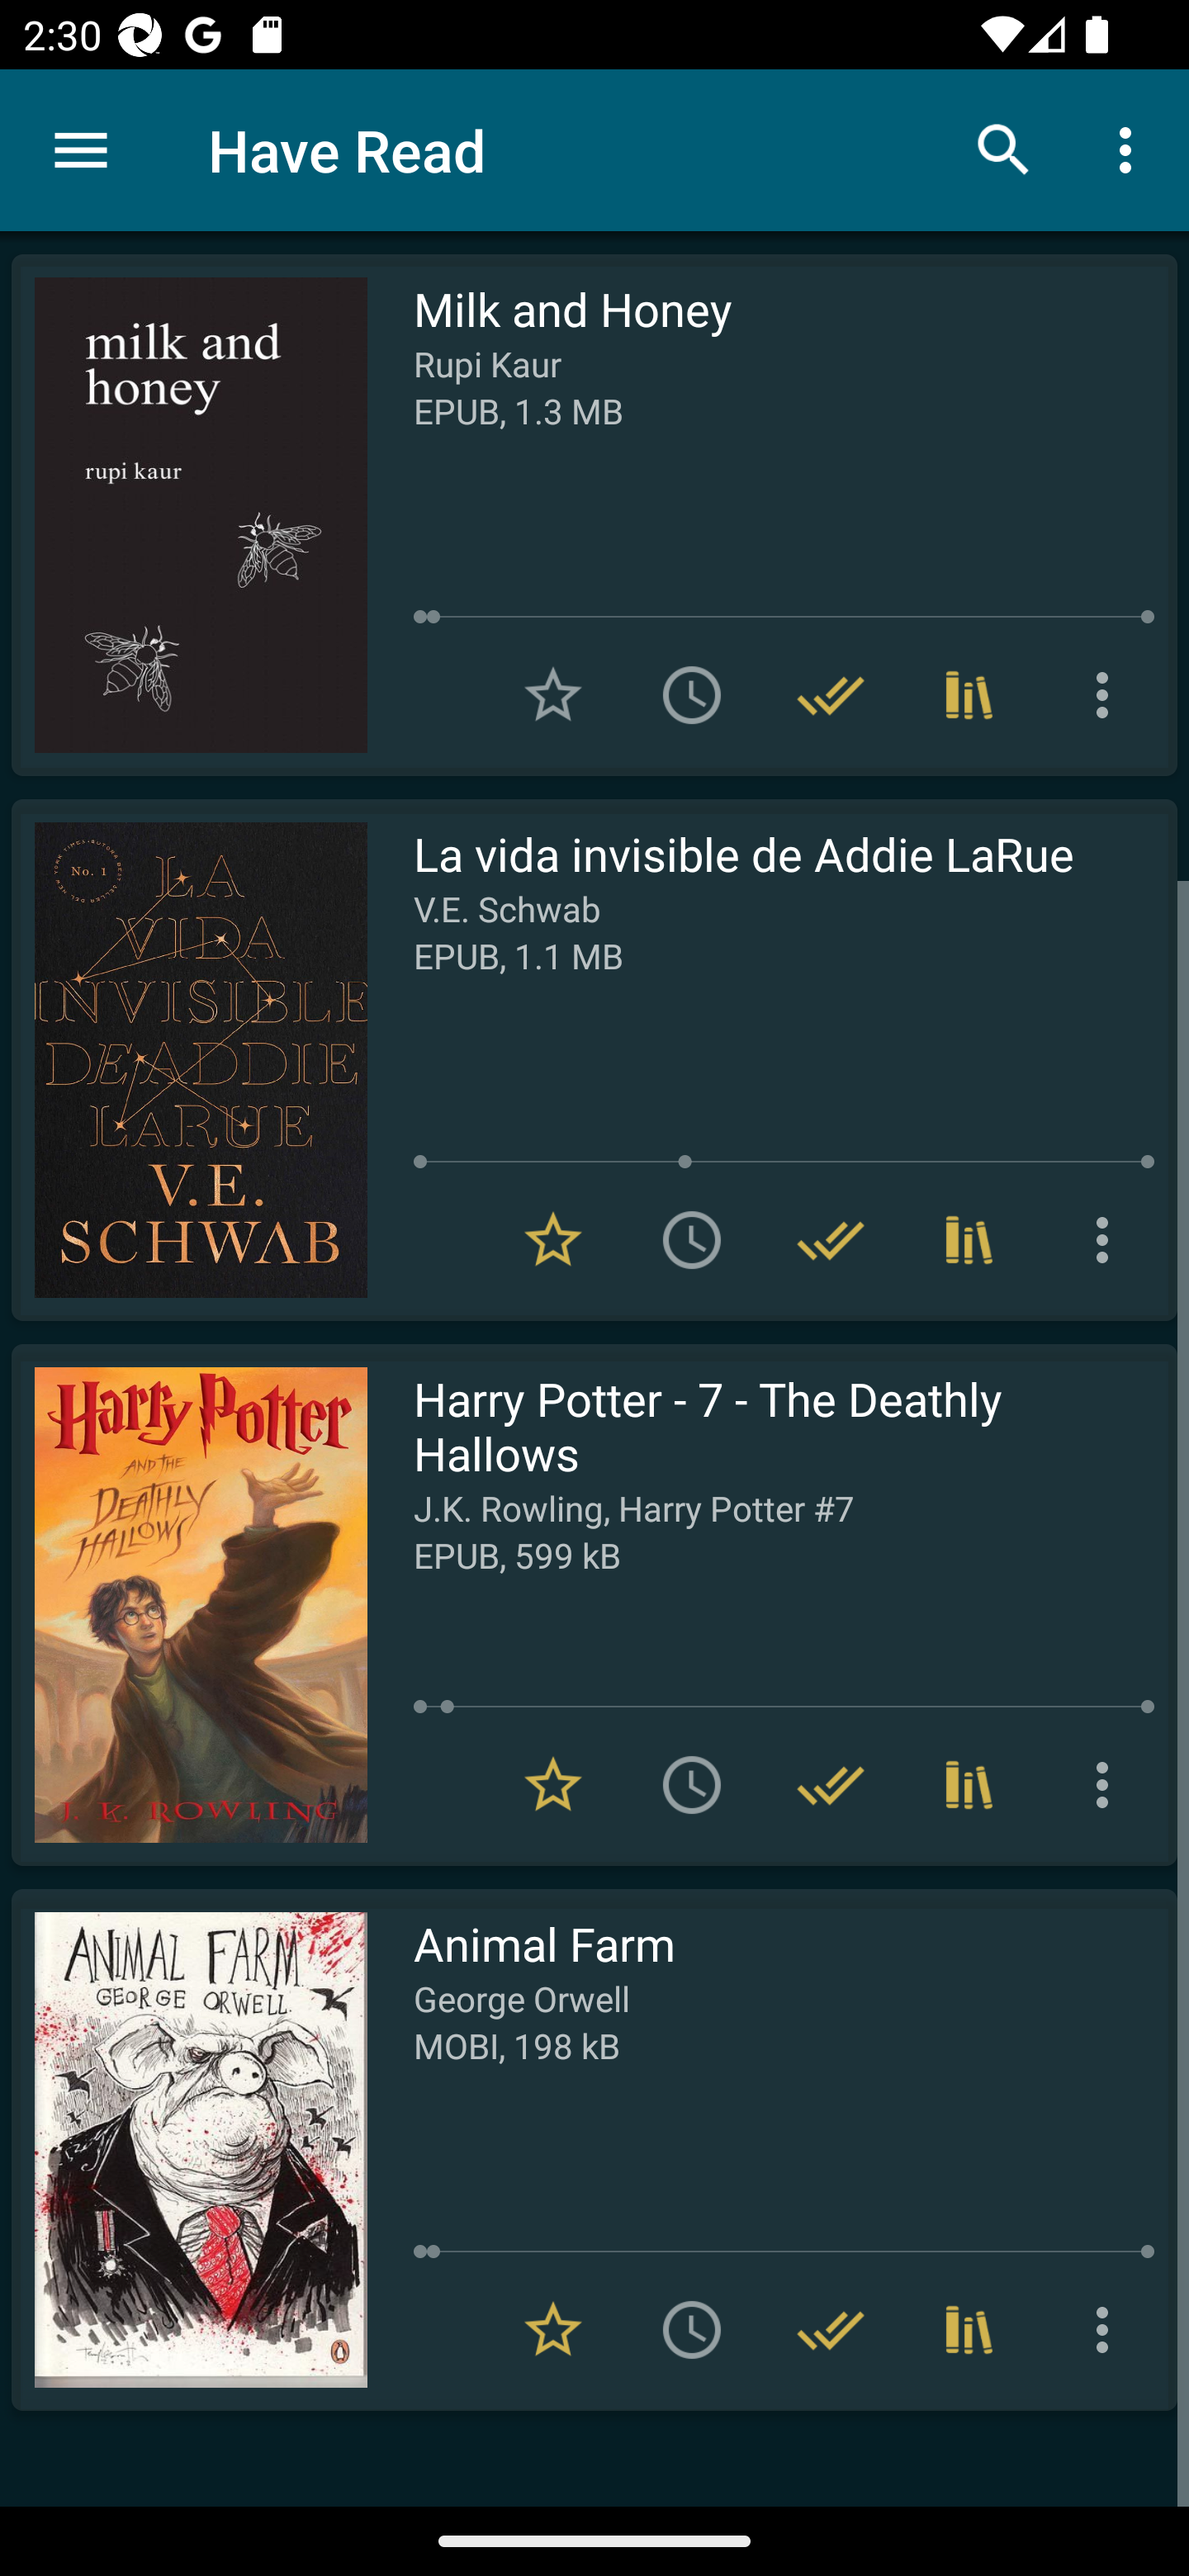 Image resolution: width=1189 pixels, height=2576 pixels. I want to click on Add to To read, so click(692, 1785).